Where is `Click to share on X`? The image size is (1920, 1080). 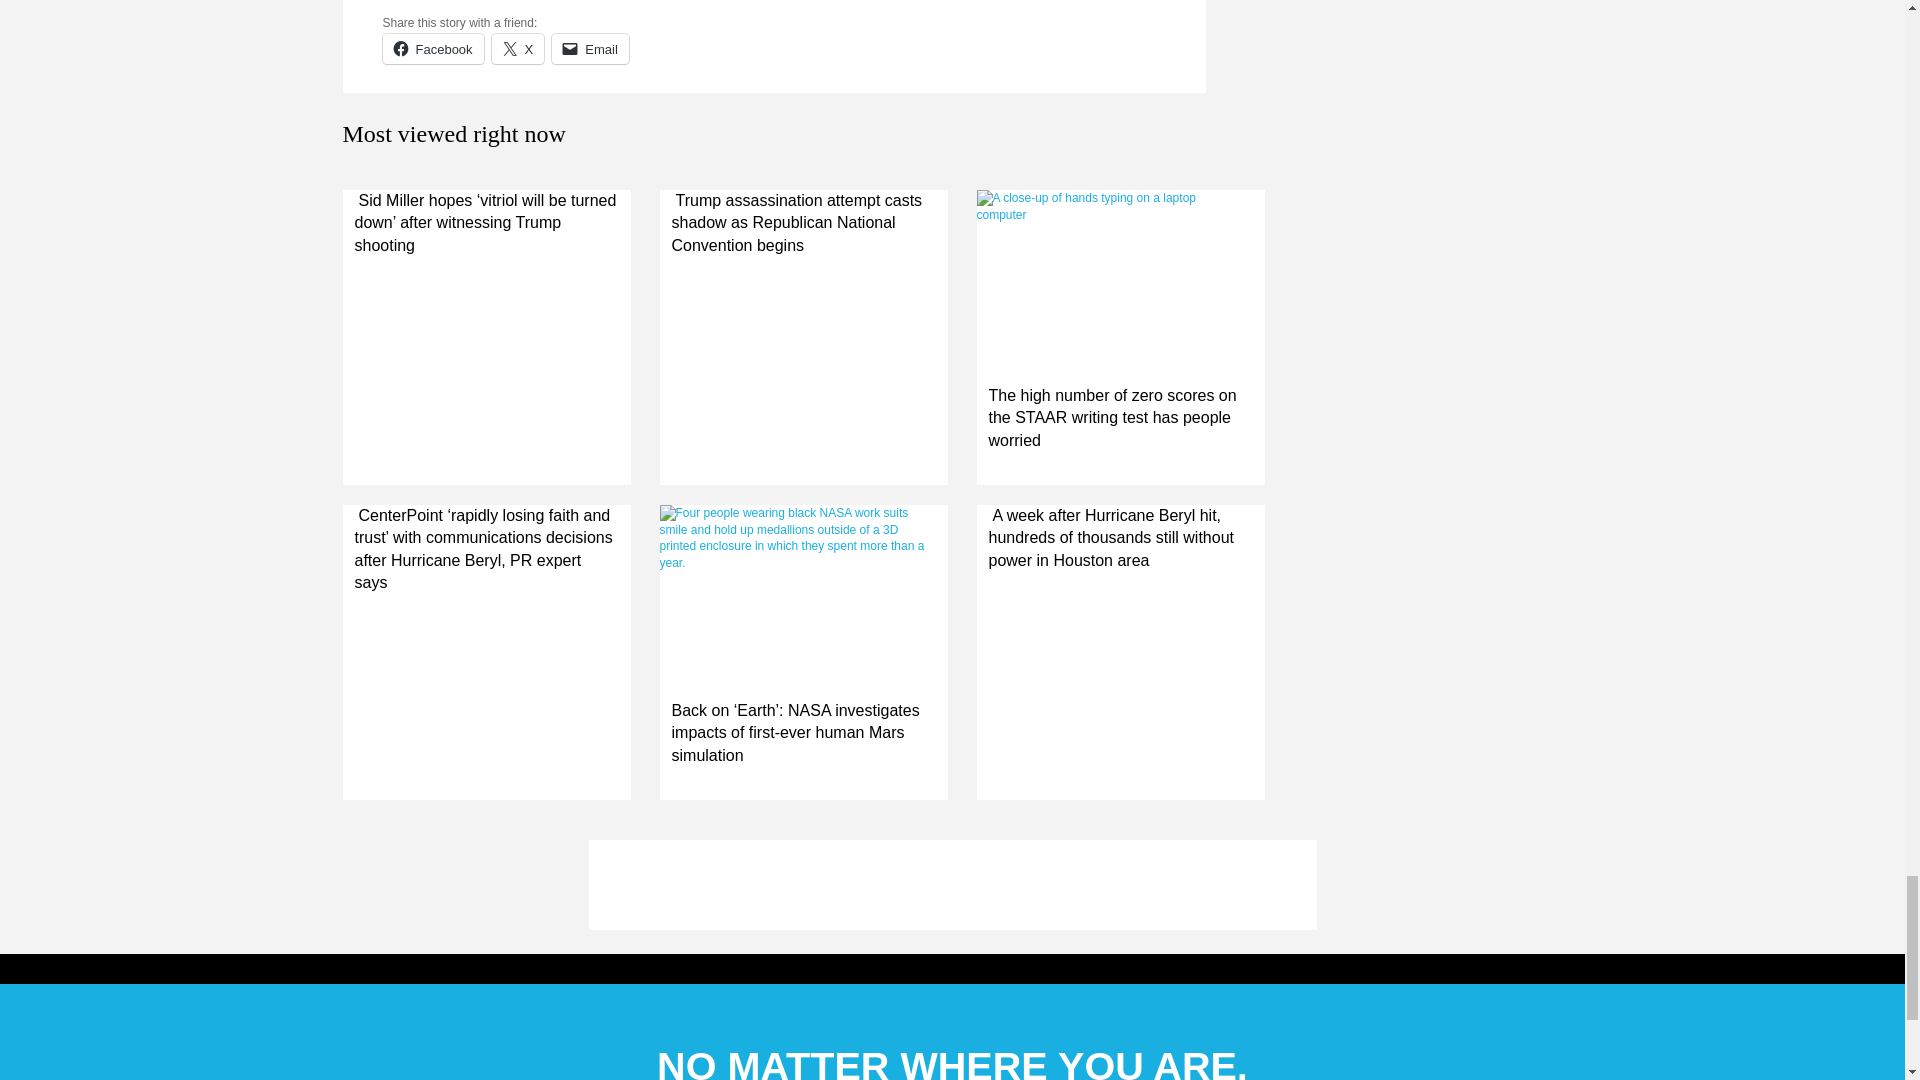 Click to share on X is located at coordinates (518, 48).